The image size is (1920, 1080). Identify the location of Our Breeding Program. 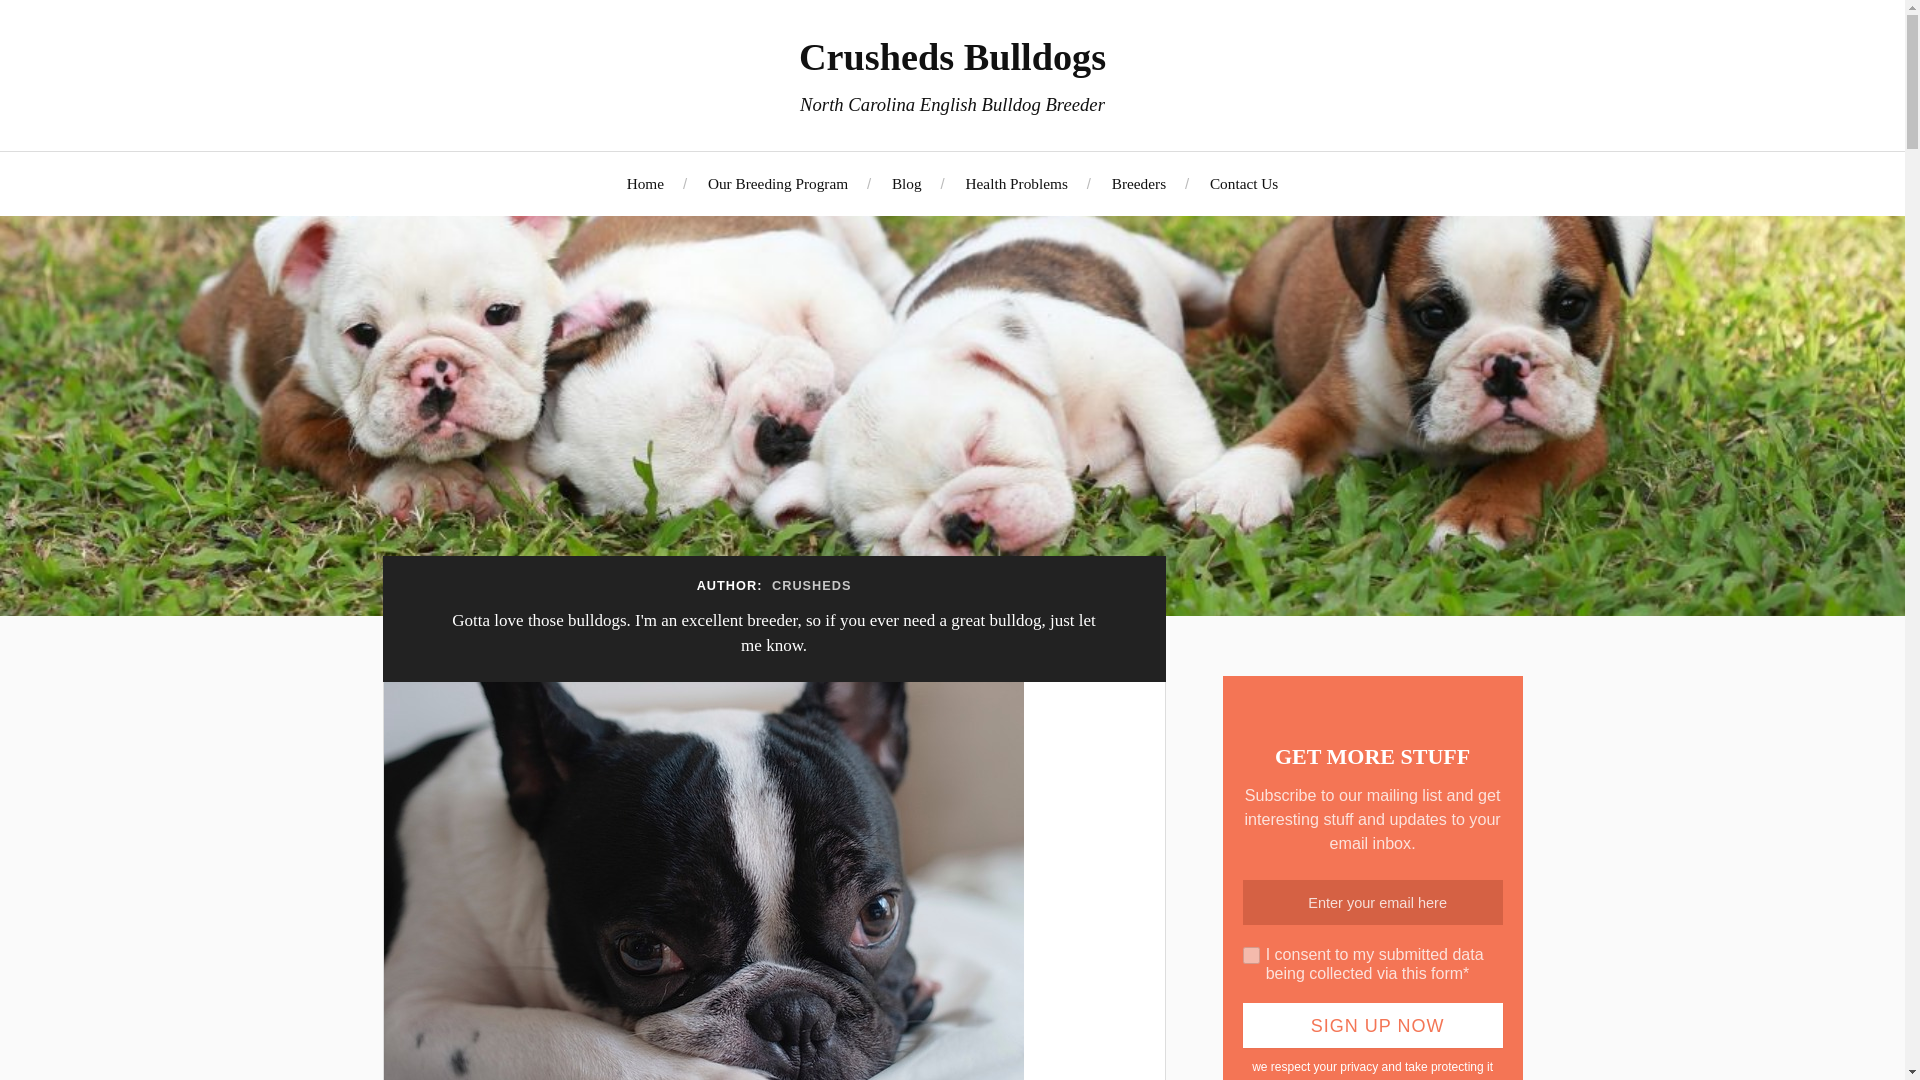
(778, 183).